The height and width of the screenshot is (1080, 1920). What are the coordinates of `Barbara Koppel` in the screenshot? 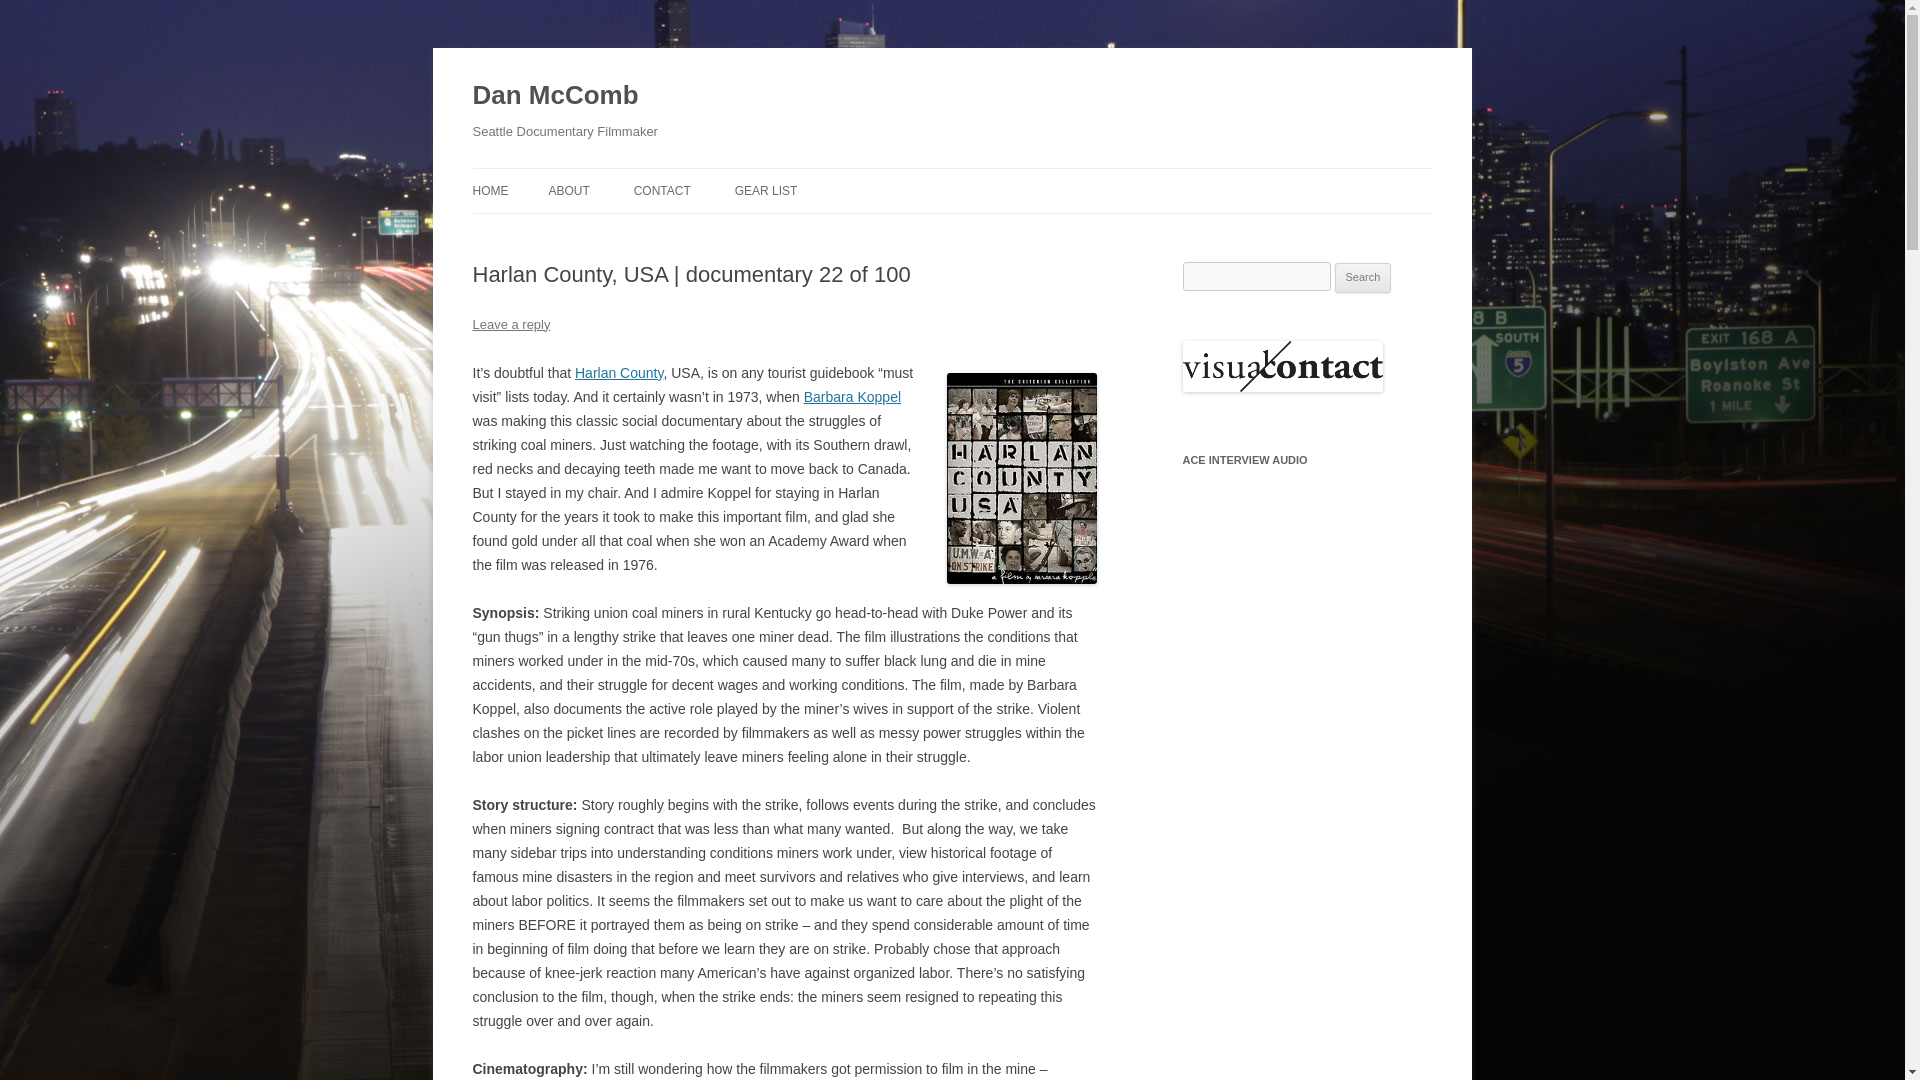 It's located at (852, 396).